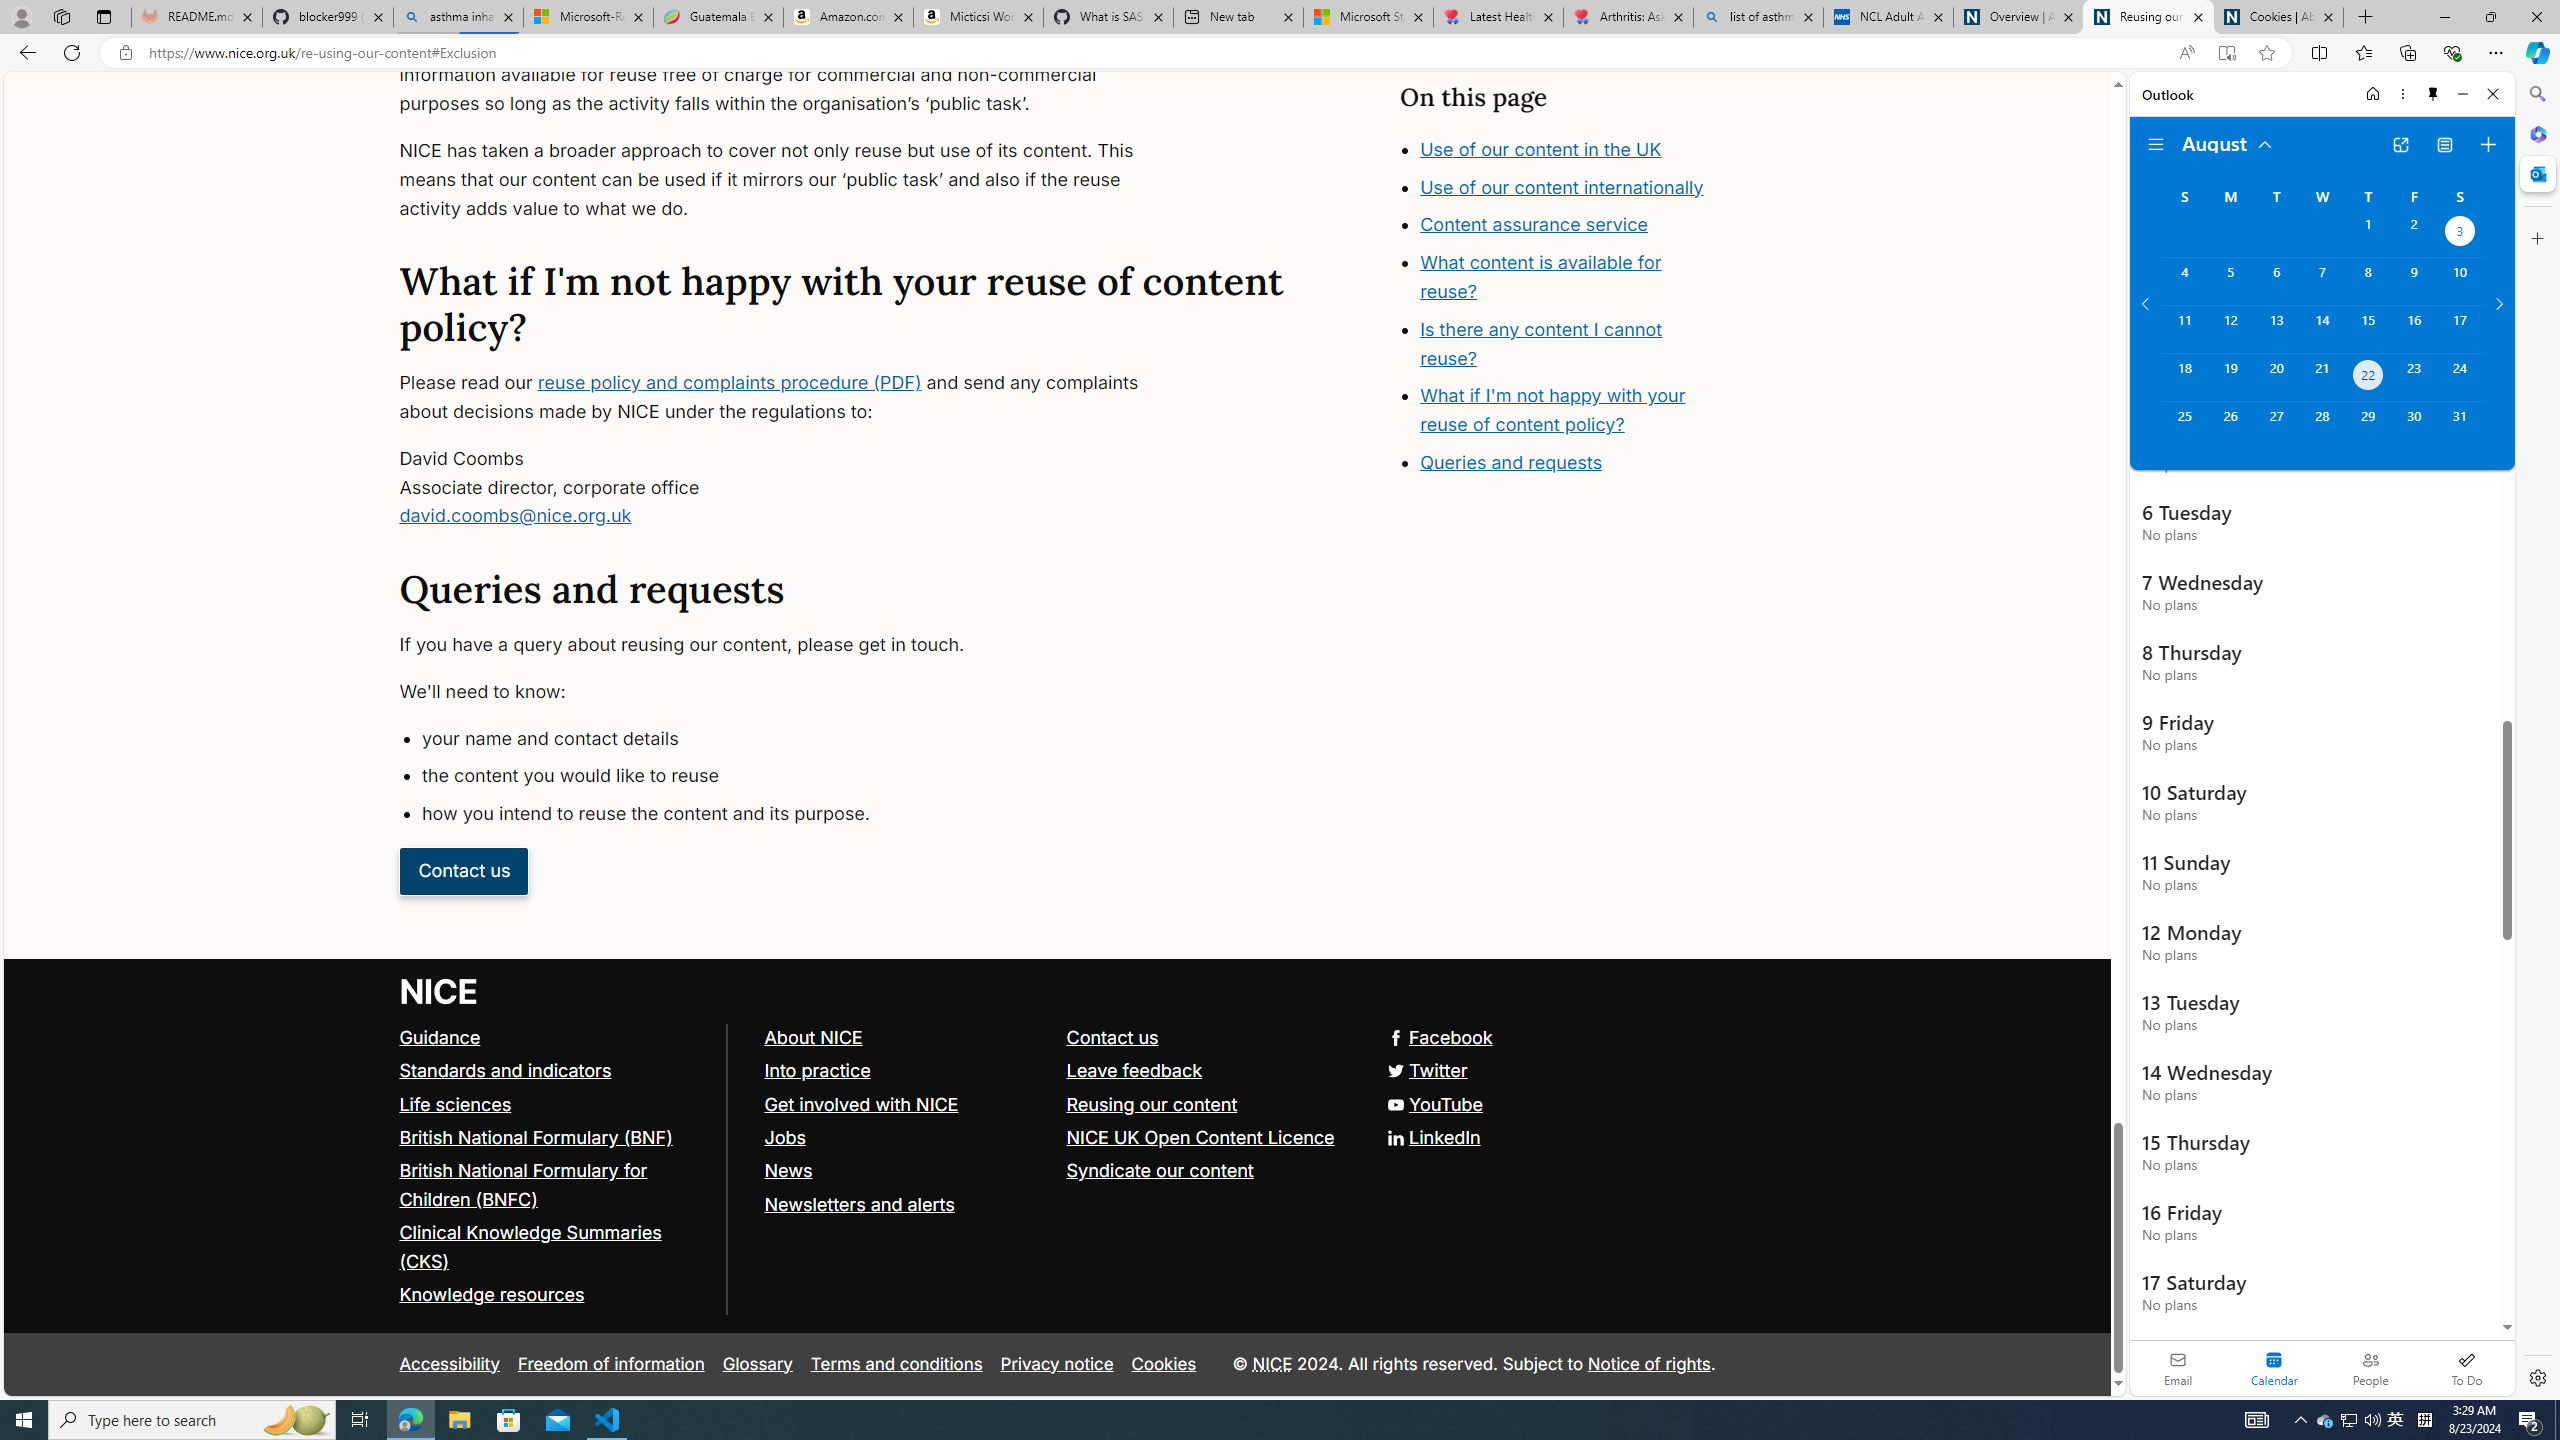  What do you see at coordinates (2178, 1368) in the screenshot?
I see `Email` at bounding box center [2178, 1368].